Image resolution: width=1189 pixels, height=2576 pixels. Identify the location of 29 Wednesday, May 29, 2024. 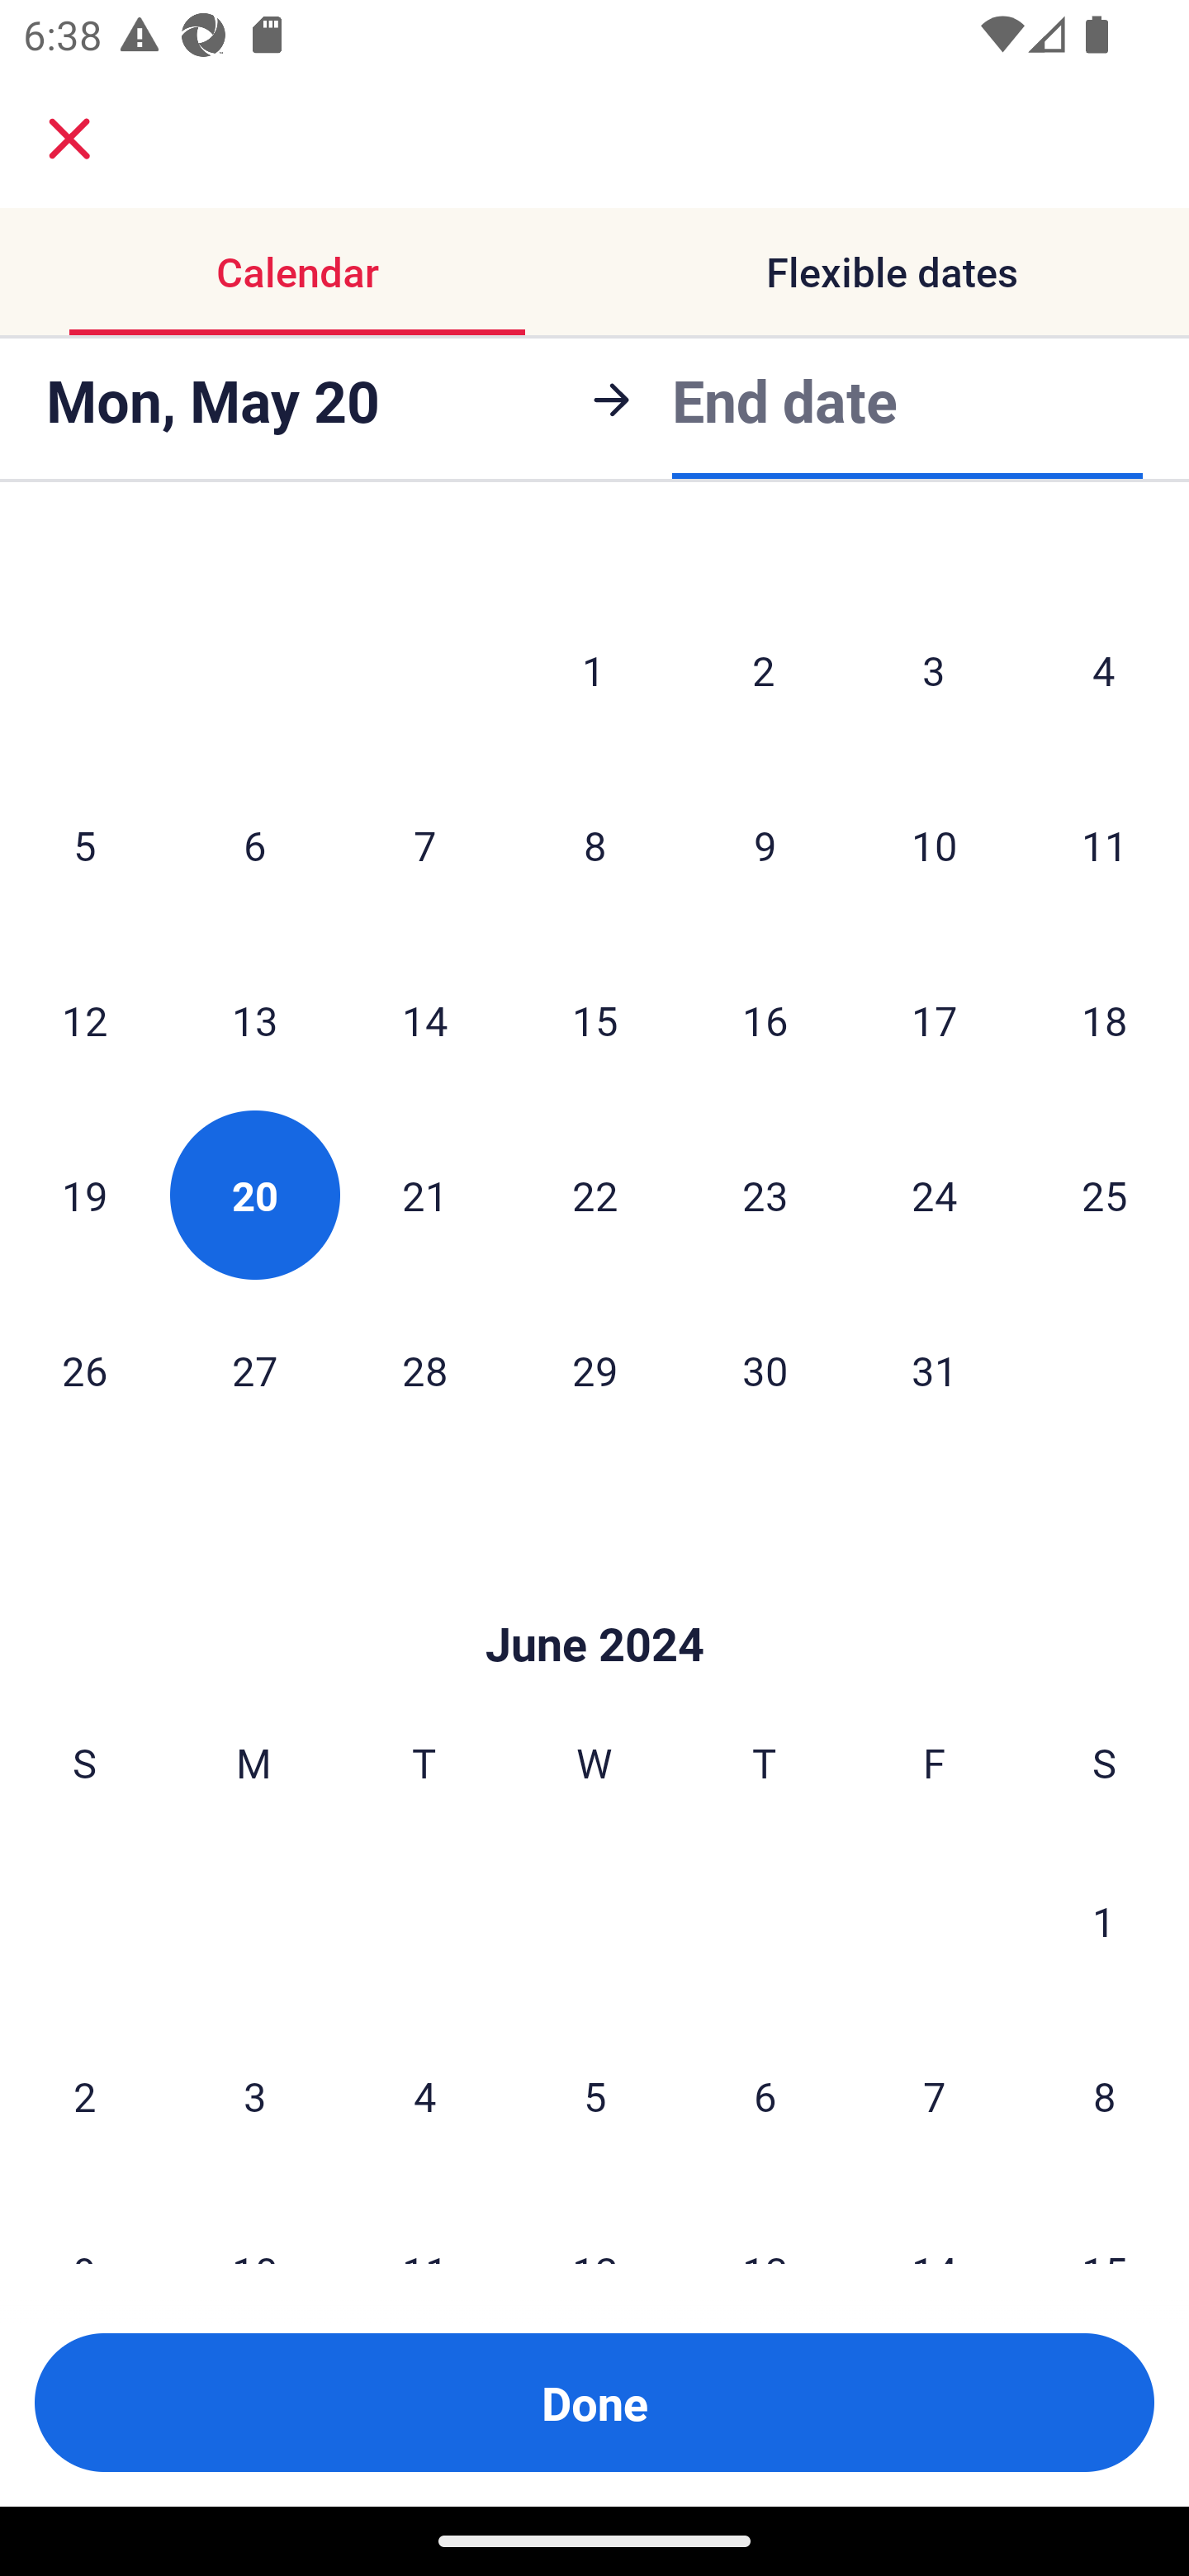
(594, 1370).